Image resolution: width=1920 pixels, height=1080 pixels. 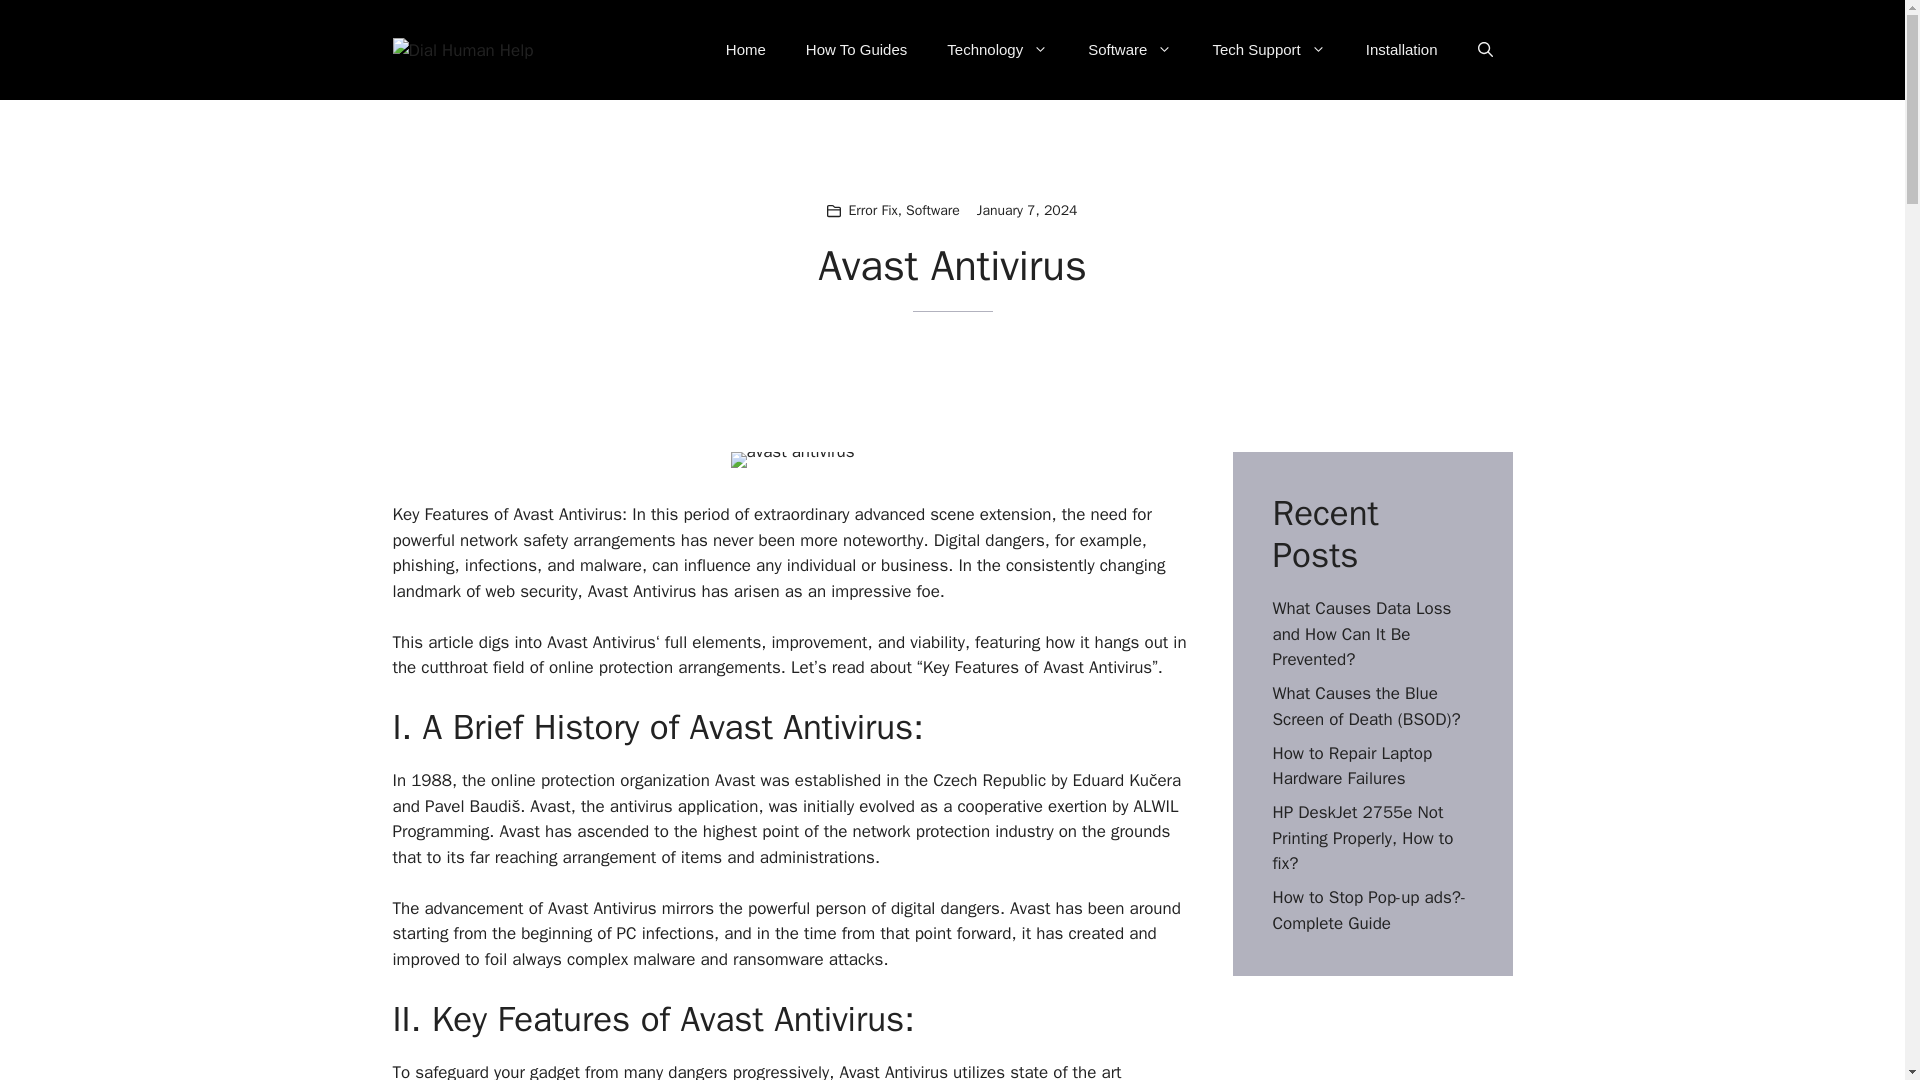 What do you see at coordinates (642, 806) in the screenshot?
I see `antivirus` at bounding box center [642, 806].